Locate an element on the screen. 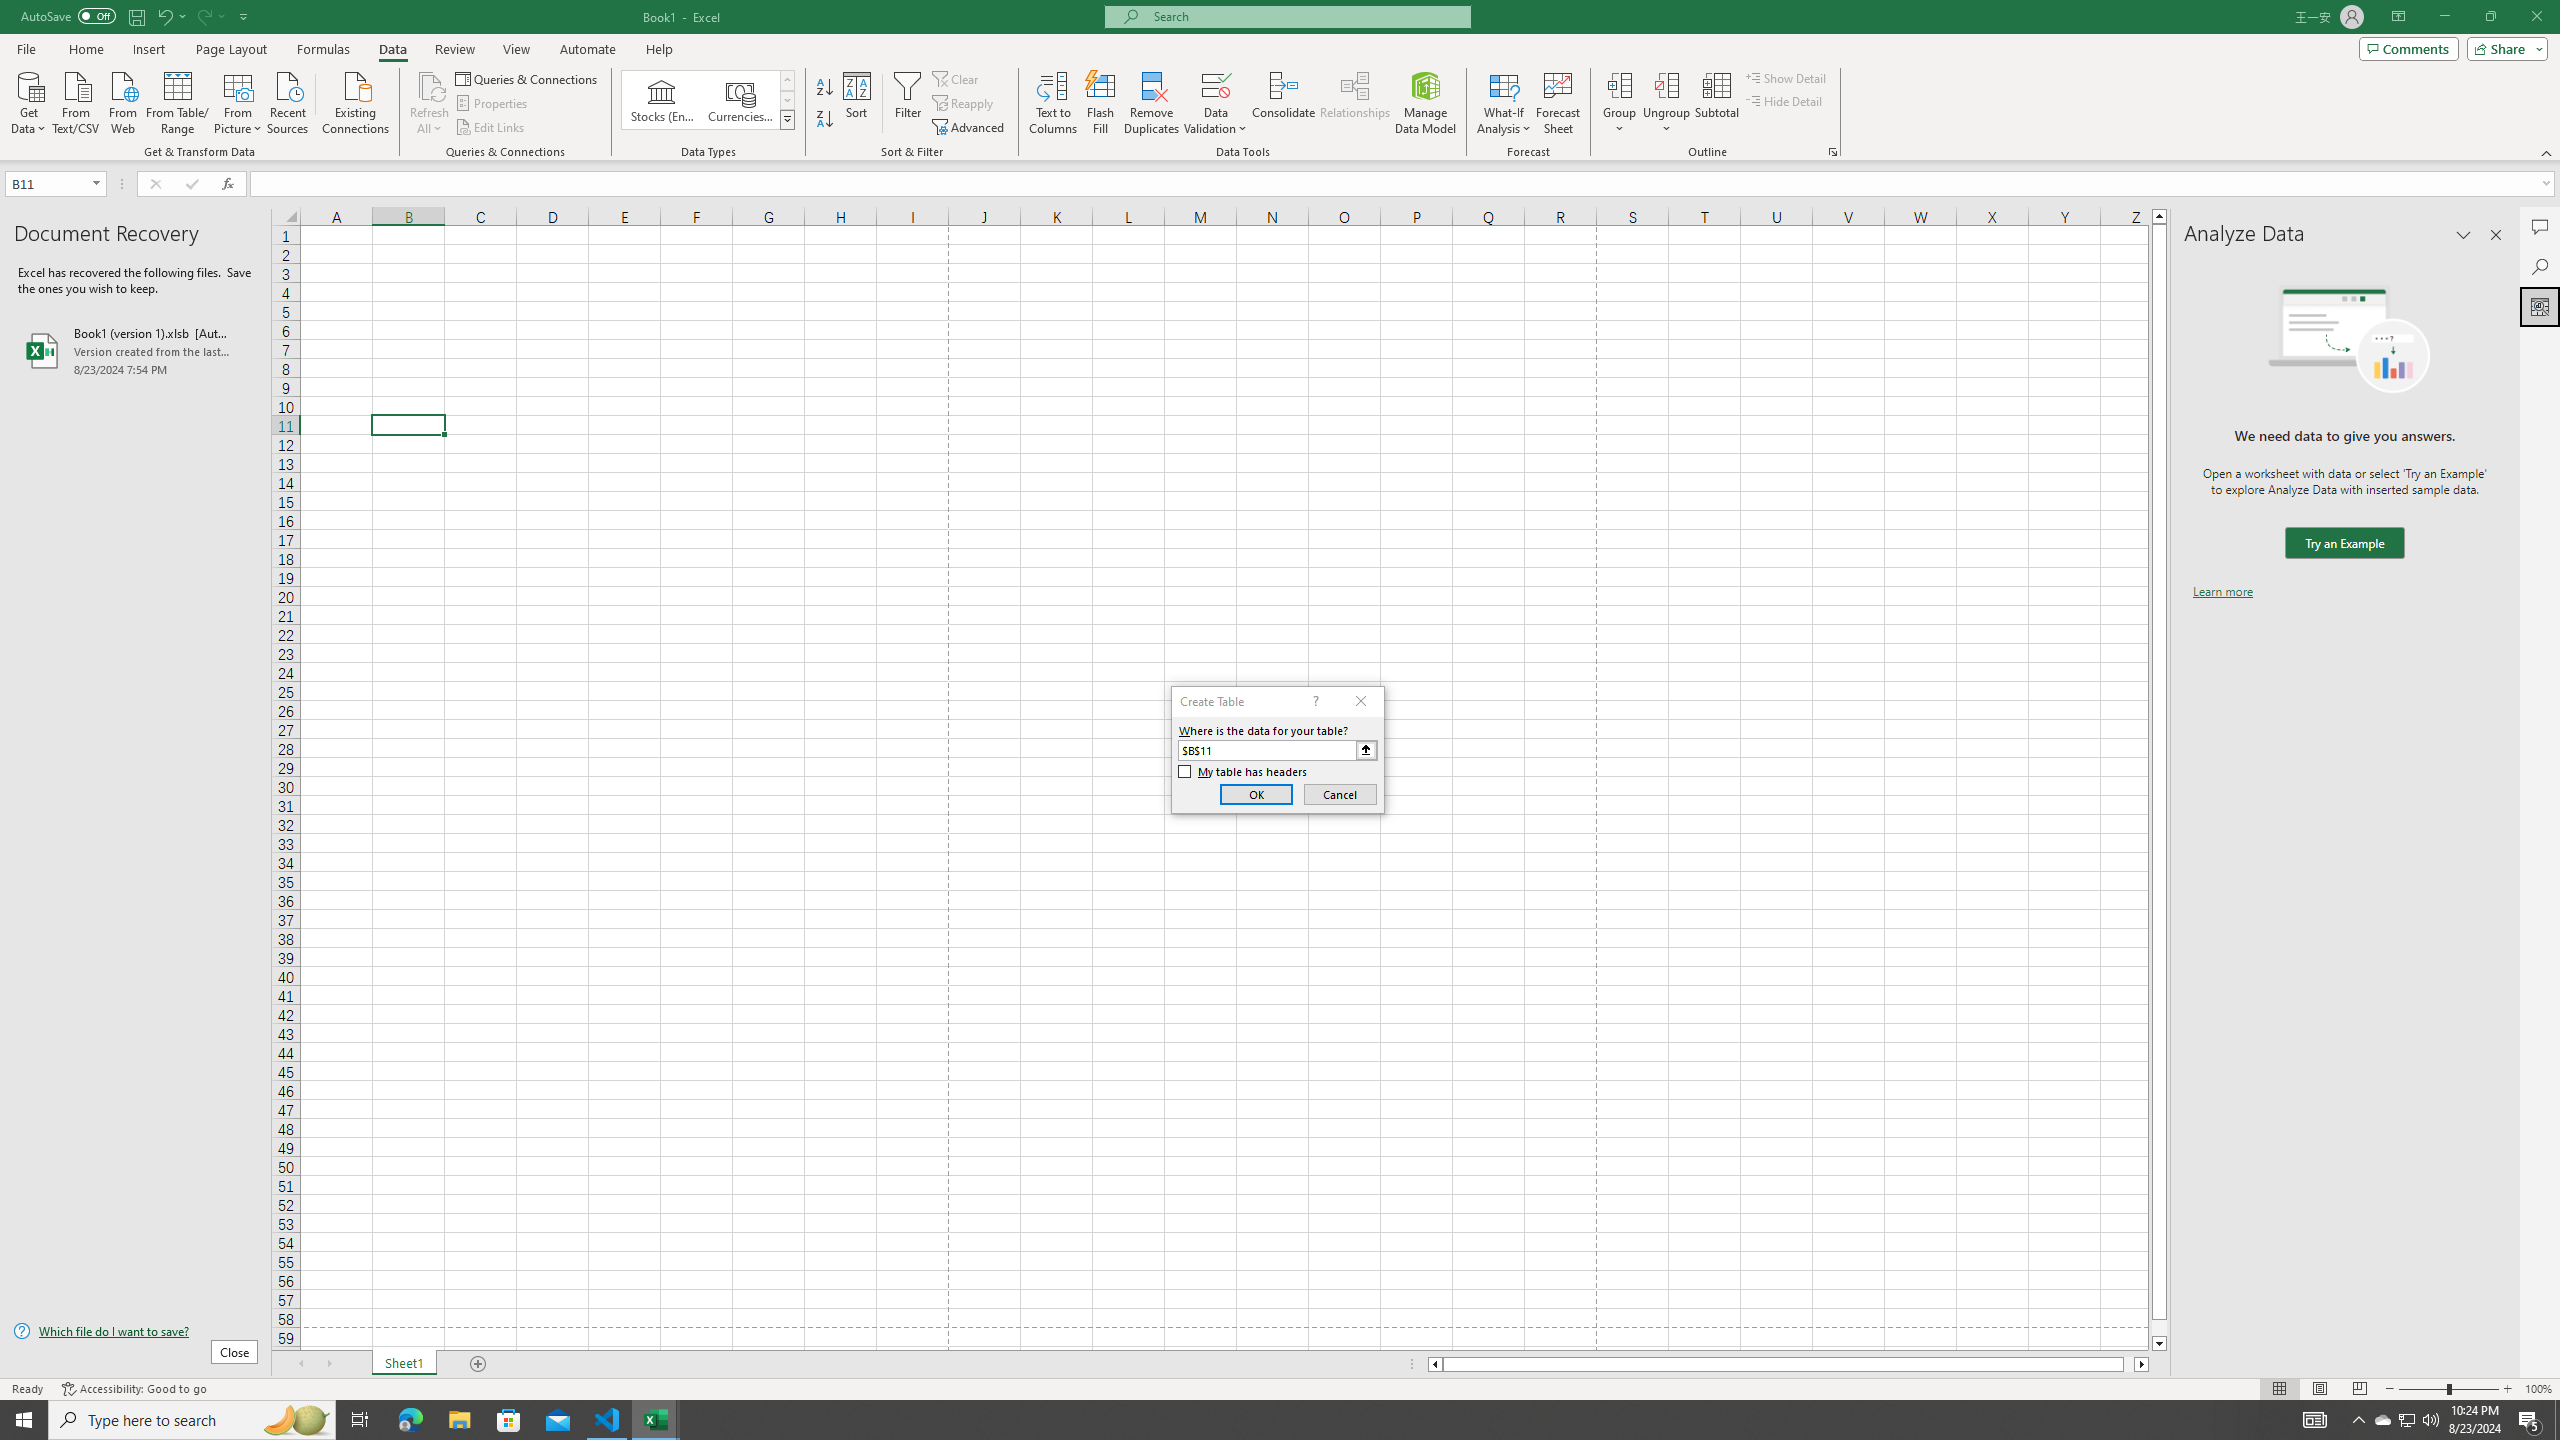 This screenshot has width=2560, height=1440. From Web is located at coordinates (122, 101).